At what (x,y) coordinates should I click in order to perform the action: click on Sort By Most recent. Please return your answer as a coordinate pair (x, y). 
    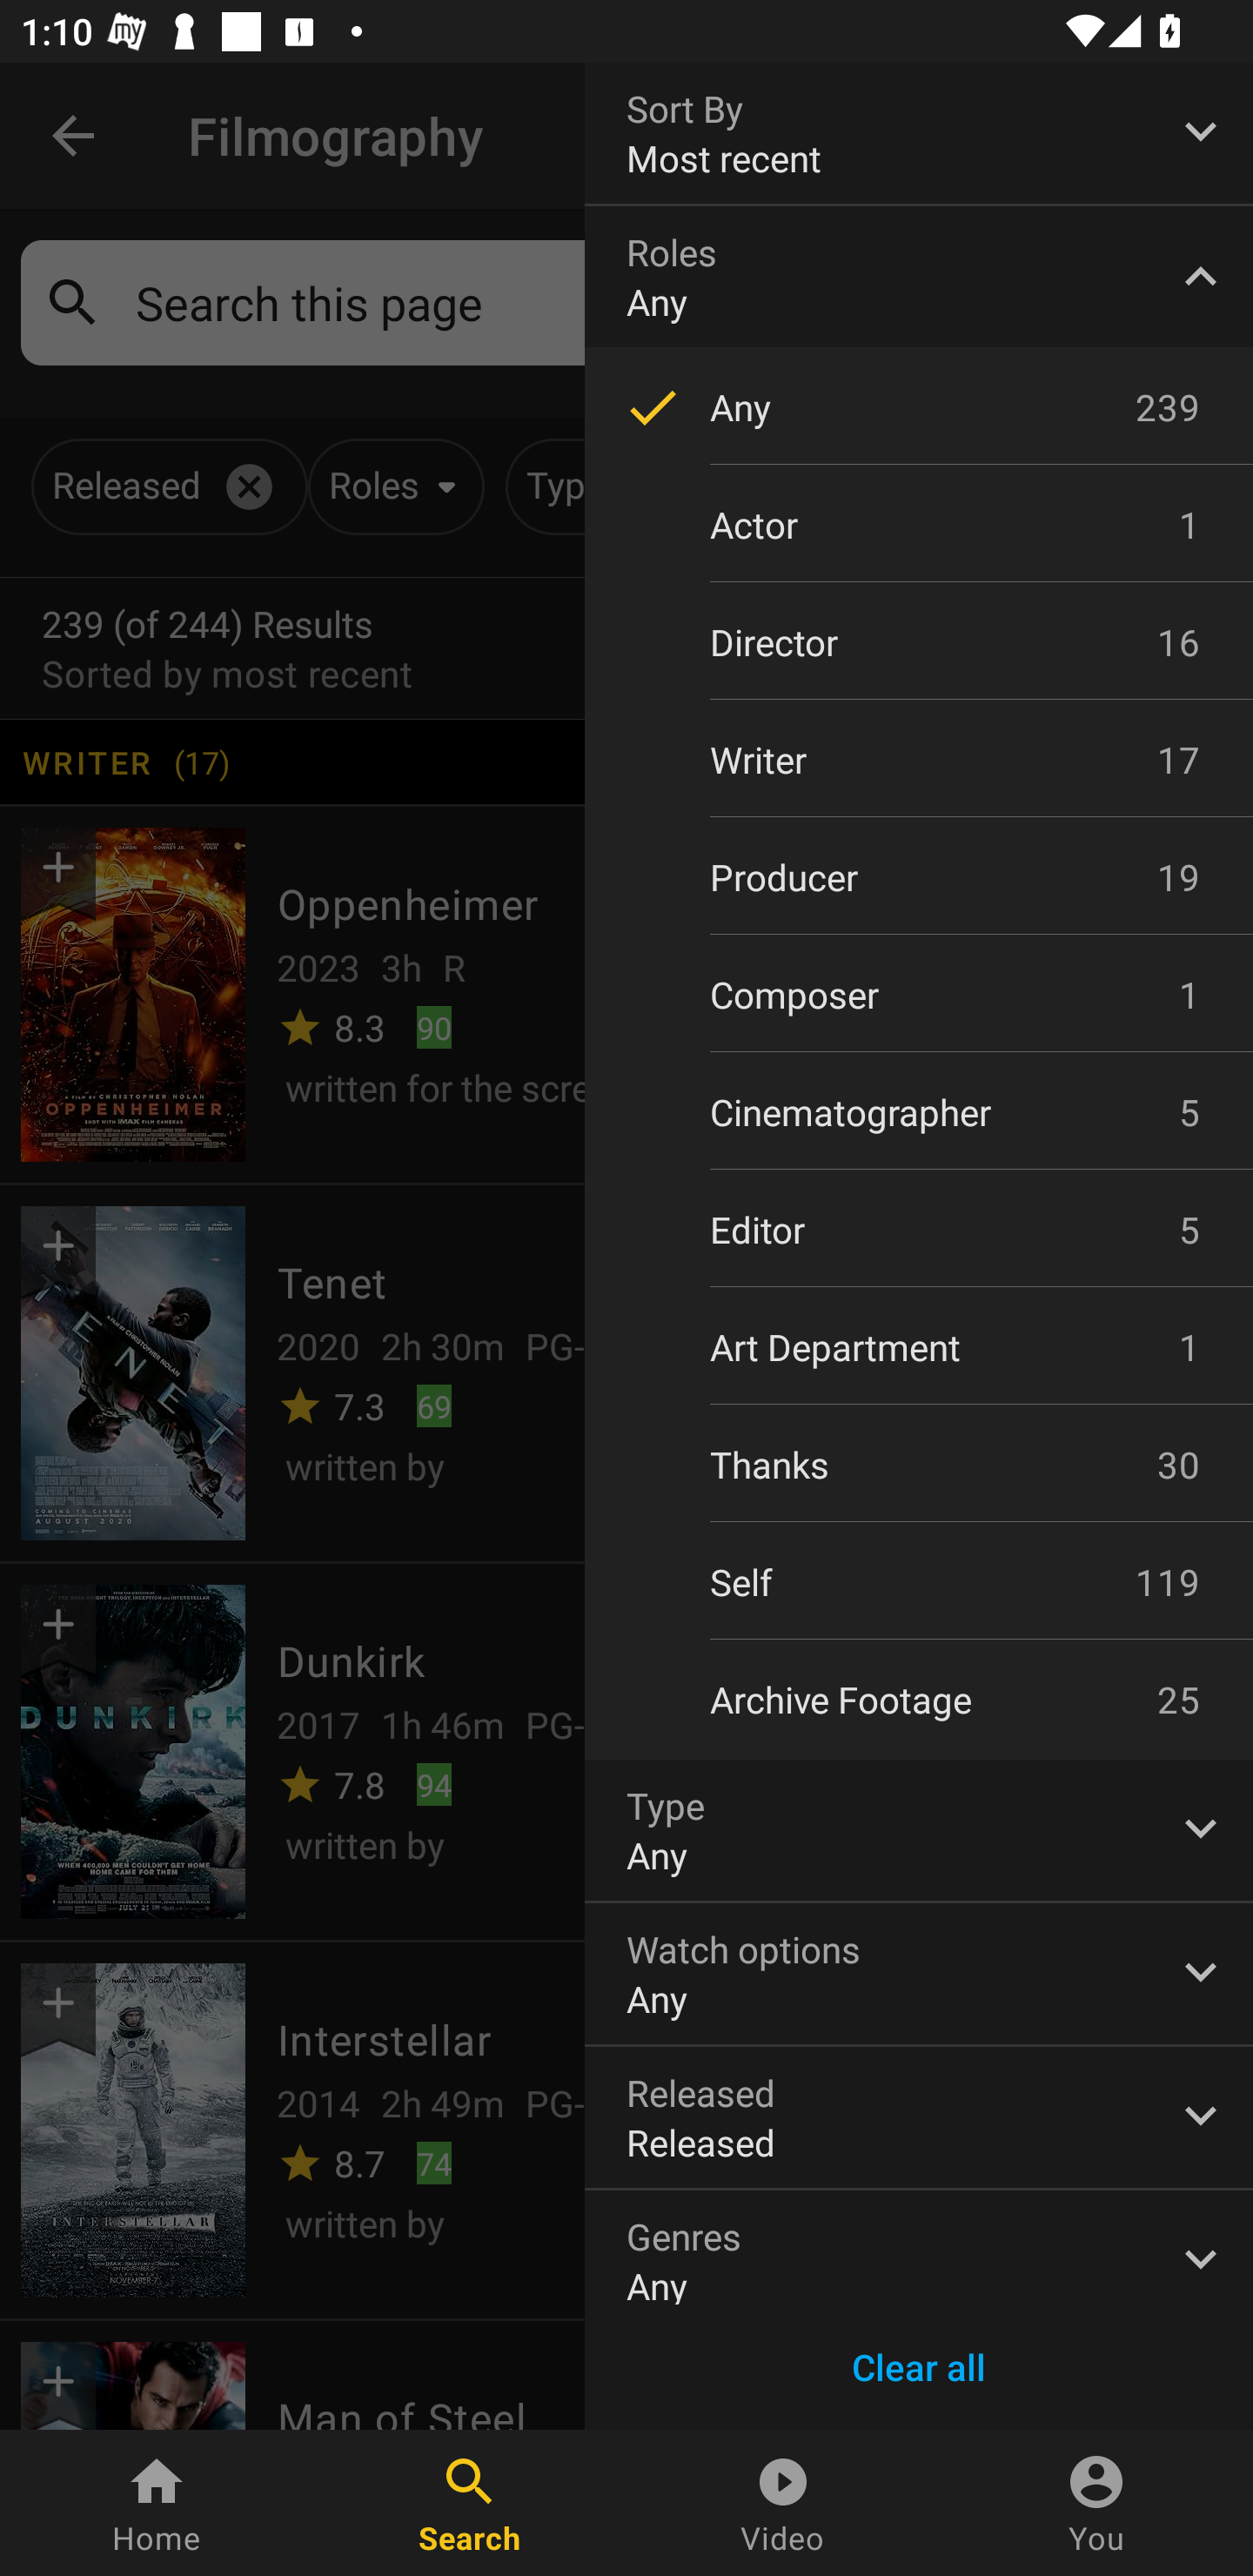
    Looking at the image, I should click on (919, 132).